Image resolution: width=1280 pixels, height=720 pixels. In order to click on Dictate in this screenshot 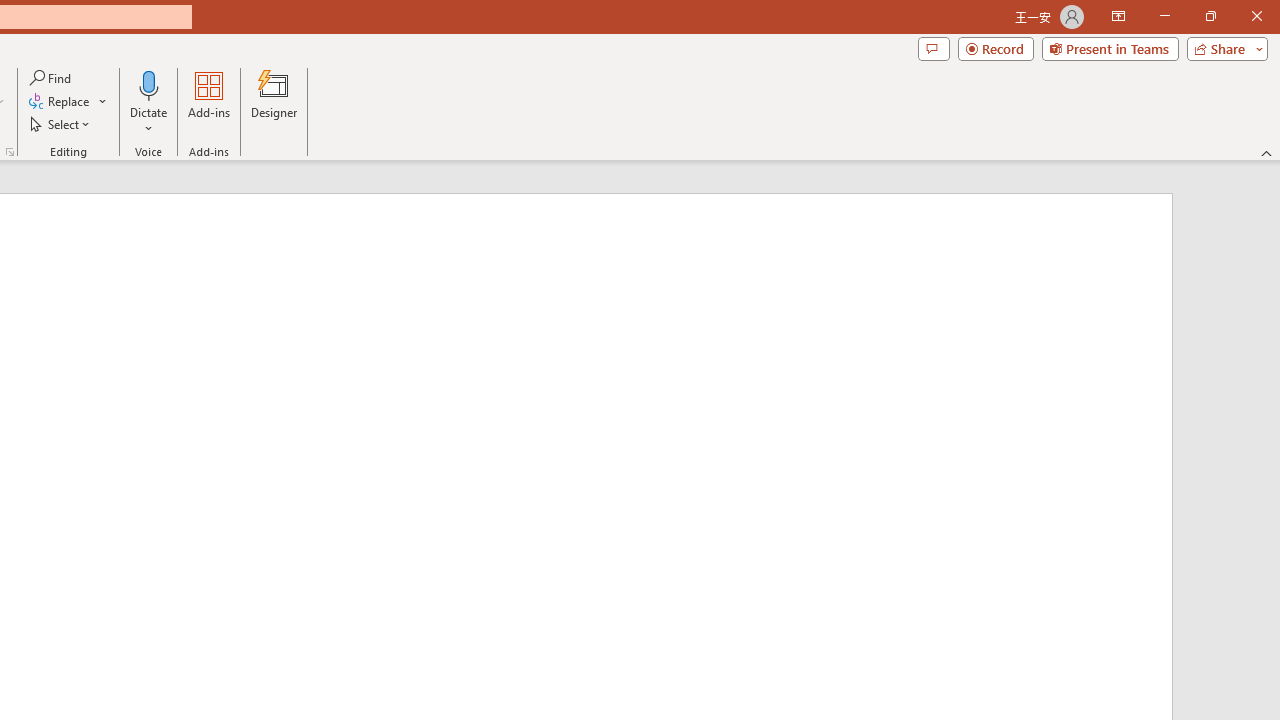, I will do `click(149, 102)`.